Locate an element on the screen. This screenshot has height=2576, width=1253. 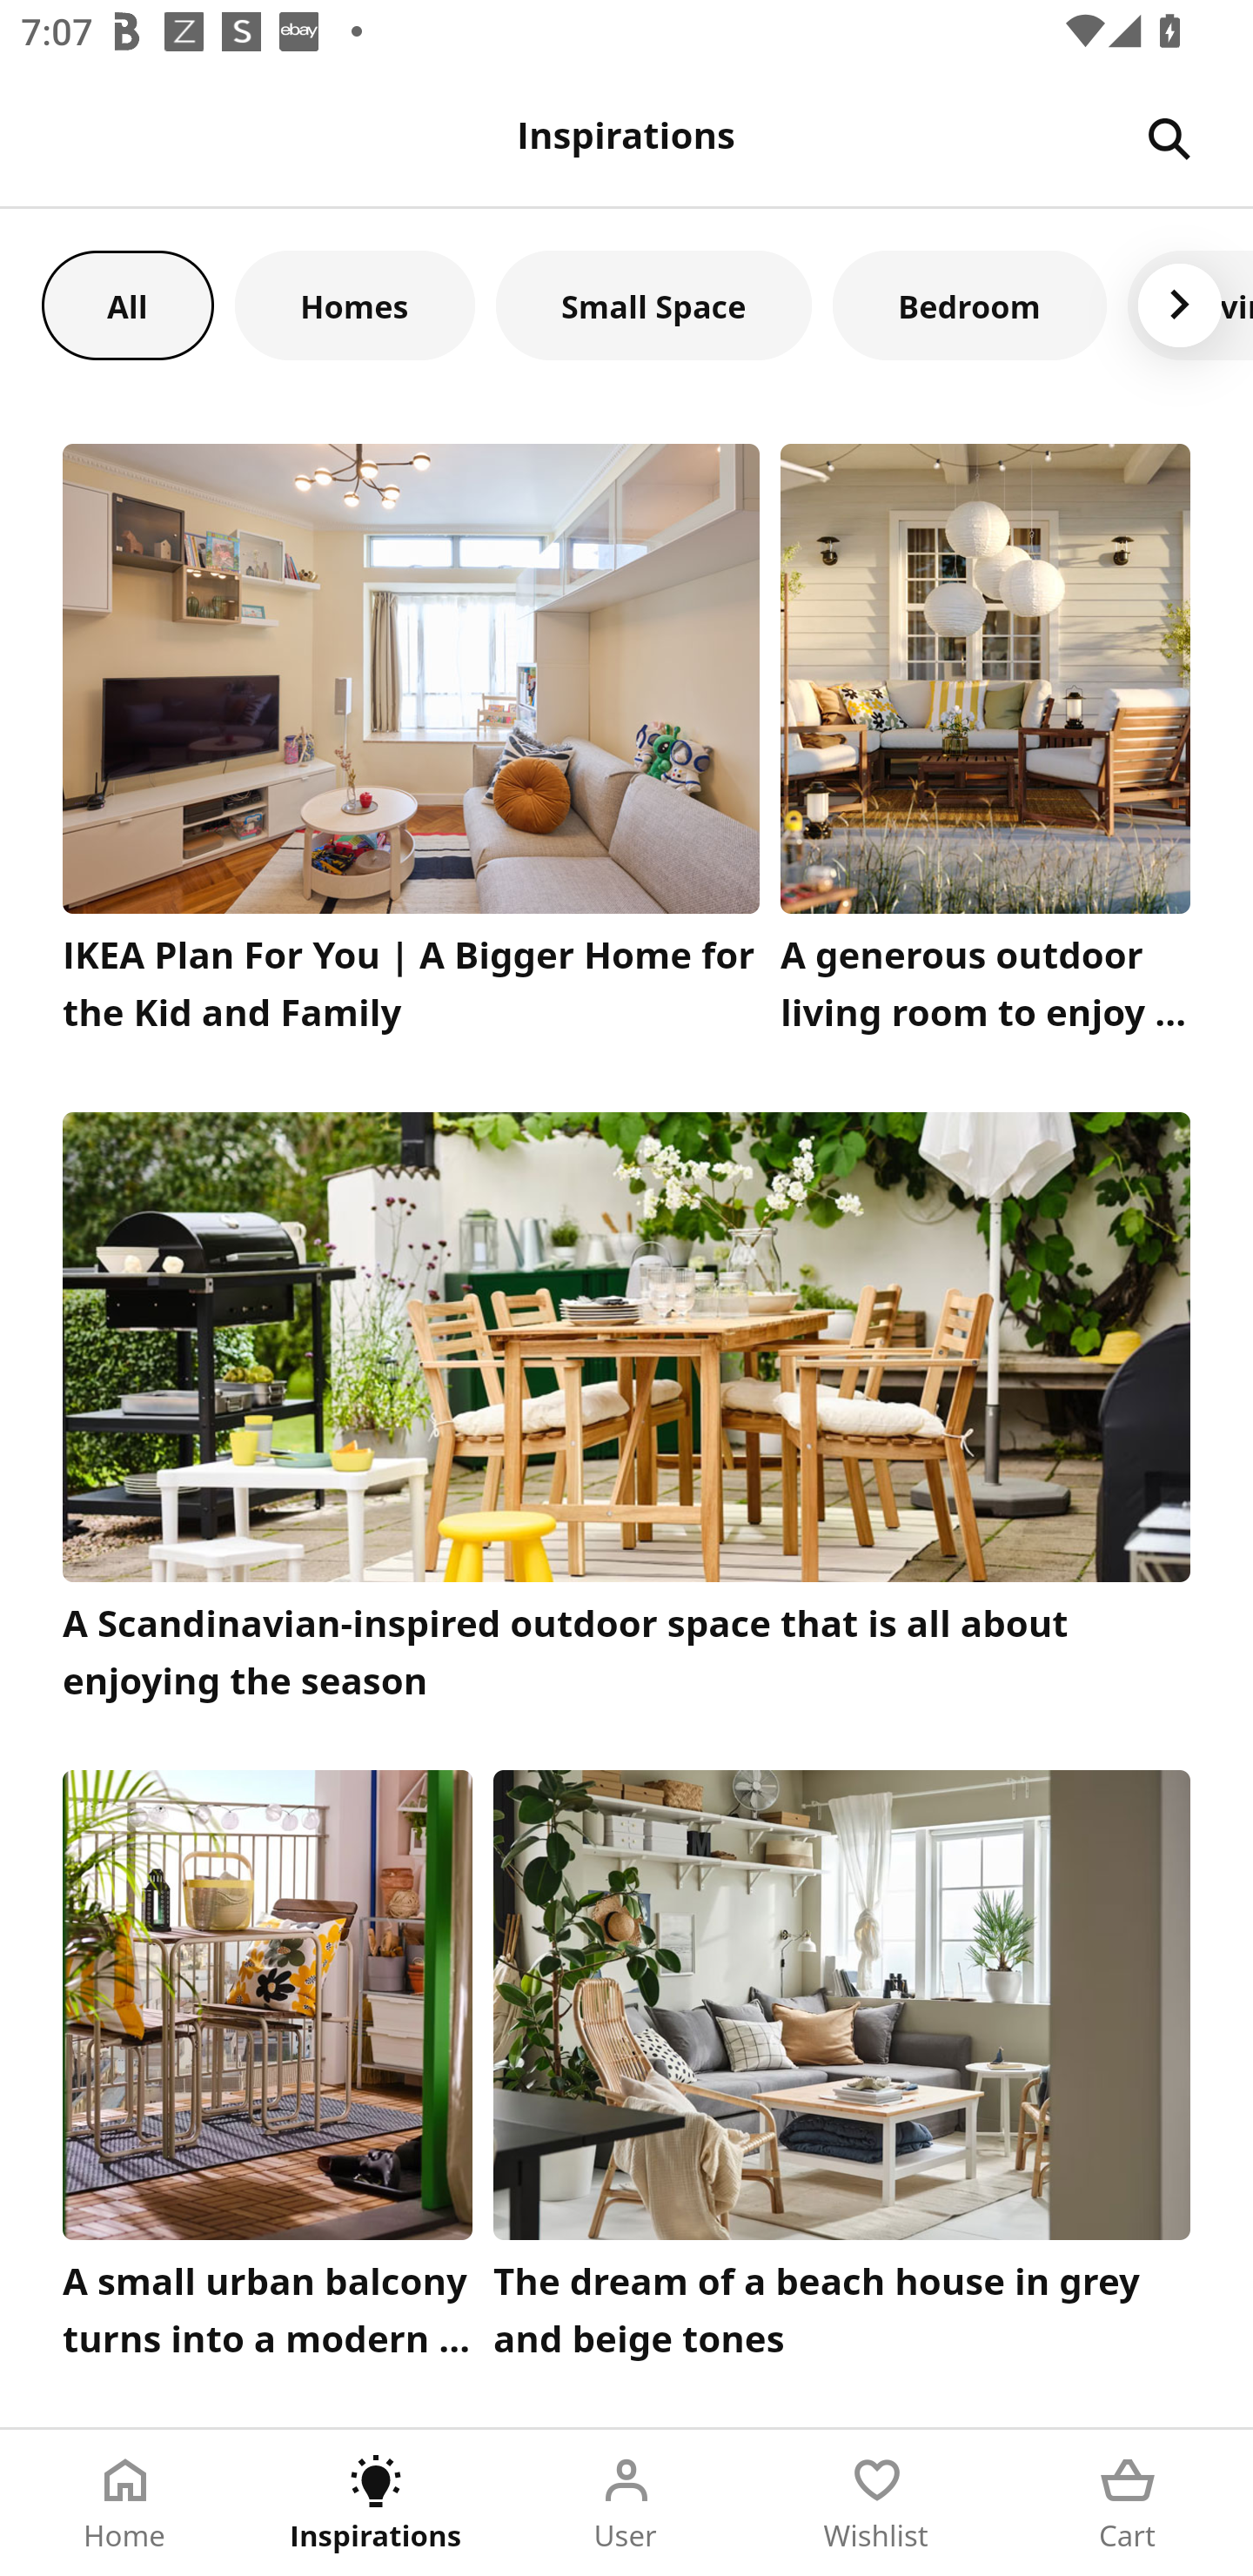
Small Space is located at coordinates (654, 305).